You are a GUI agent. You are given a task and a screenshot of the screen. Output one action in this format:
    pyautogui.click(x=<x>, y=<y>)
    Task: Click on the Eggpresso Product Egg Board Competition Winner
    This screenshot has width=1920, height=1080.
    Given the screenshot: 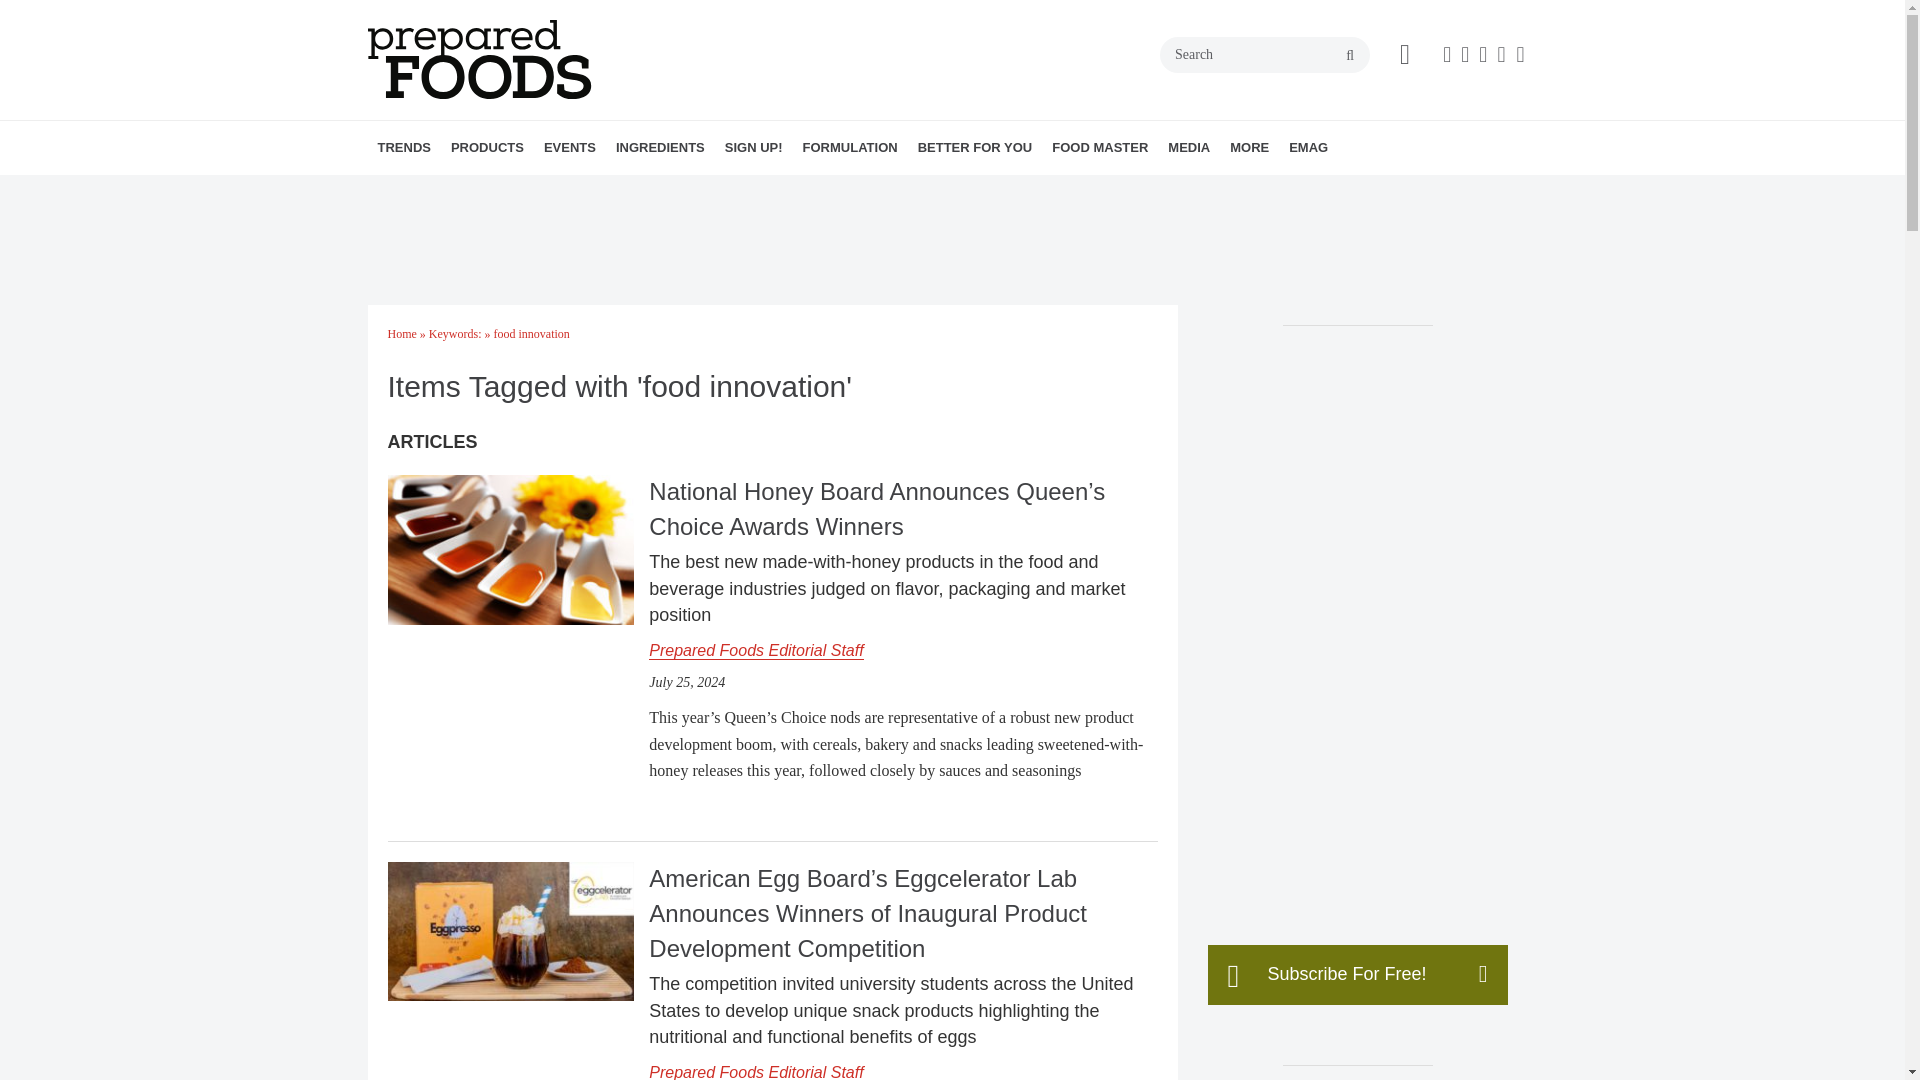 What is the action you would take?
    pyautogui.click(x=510, y=931)
    